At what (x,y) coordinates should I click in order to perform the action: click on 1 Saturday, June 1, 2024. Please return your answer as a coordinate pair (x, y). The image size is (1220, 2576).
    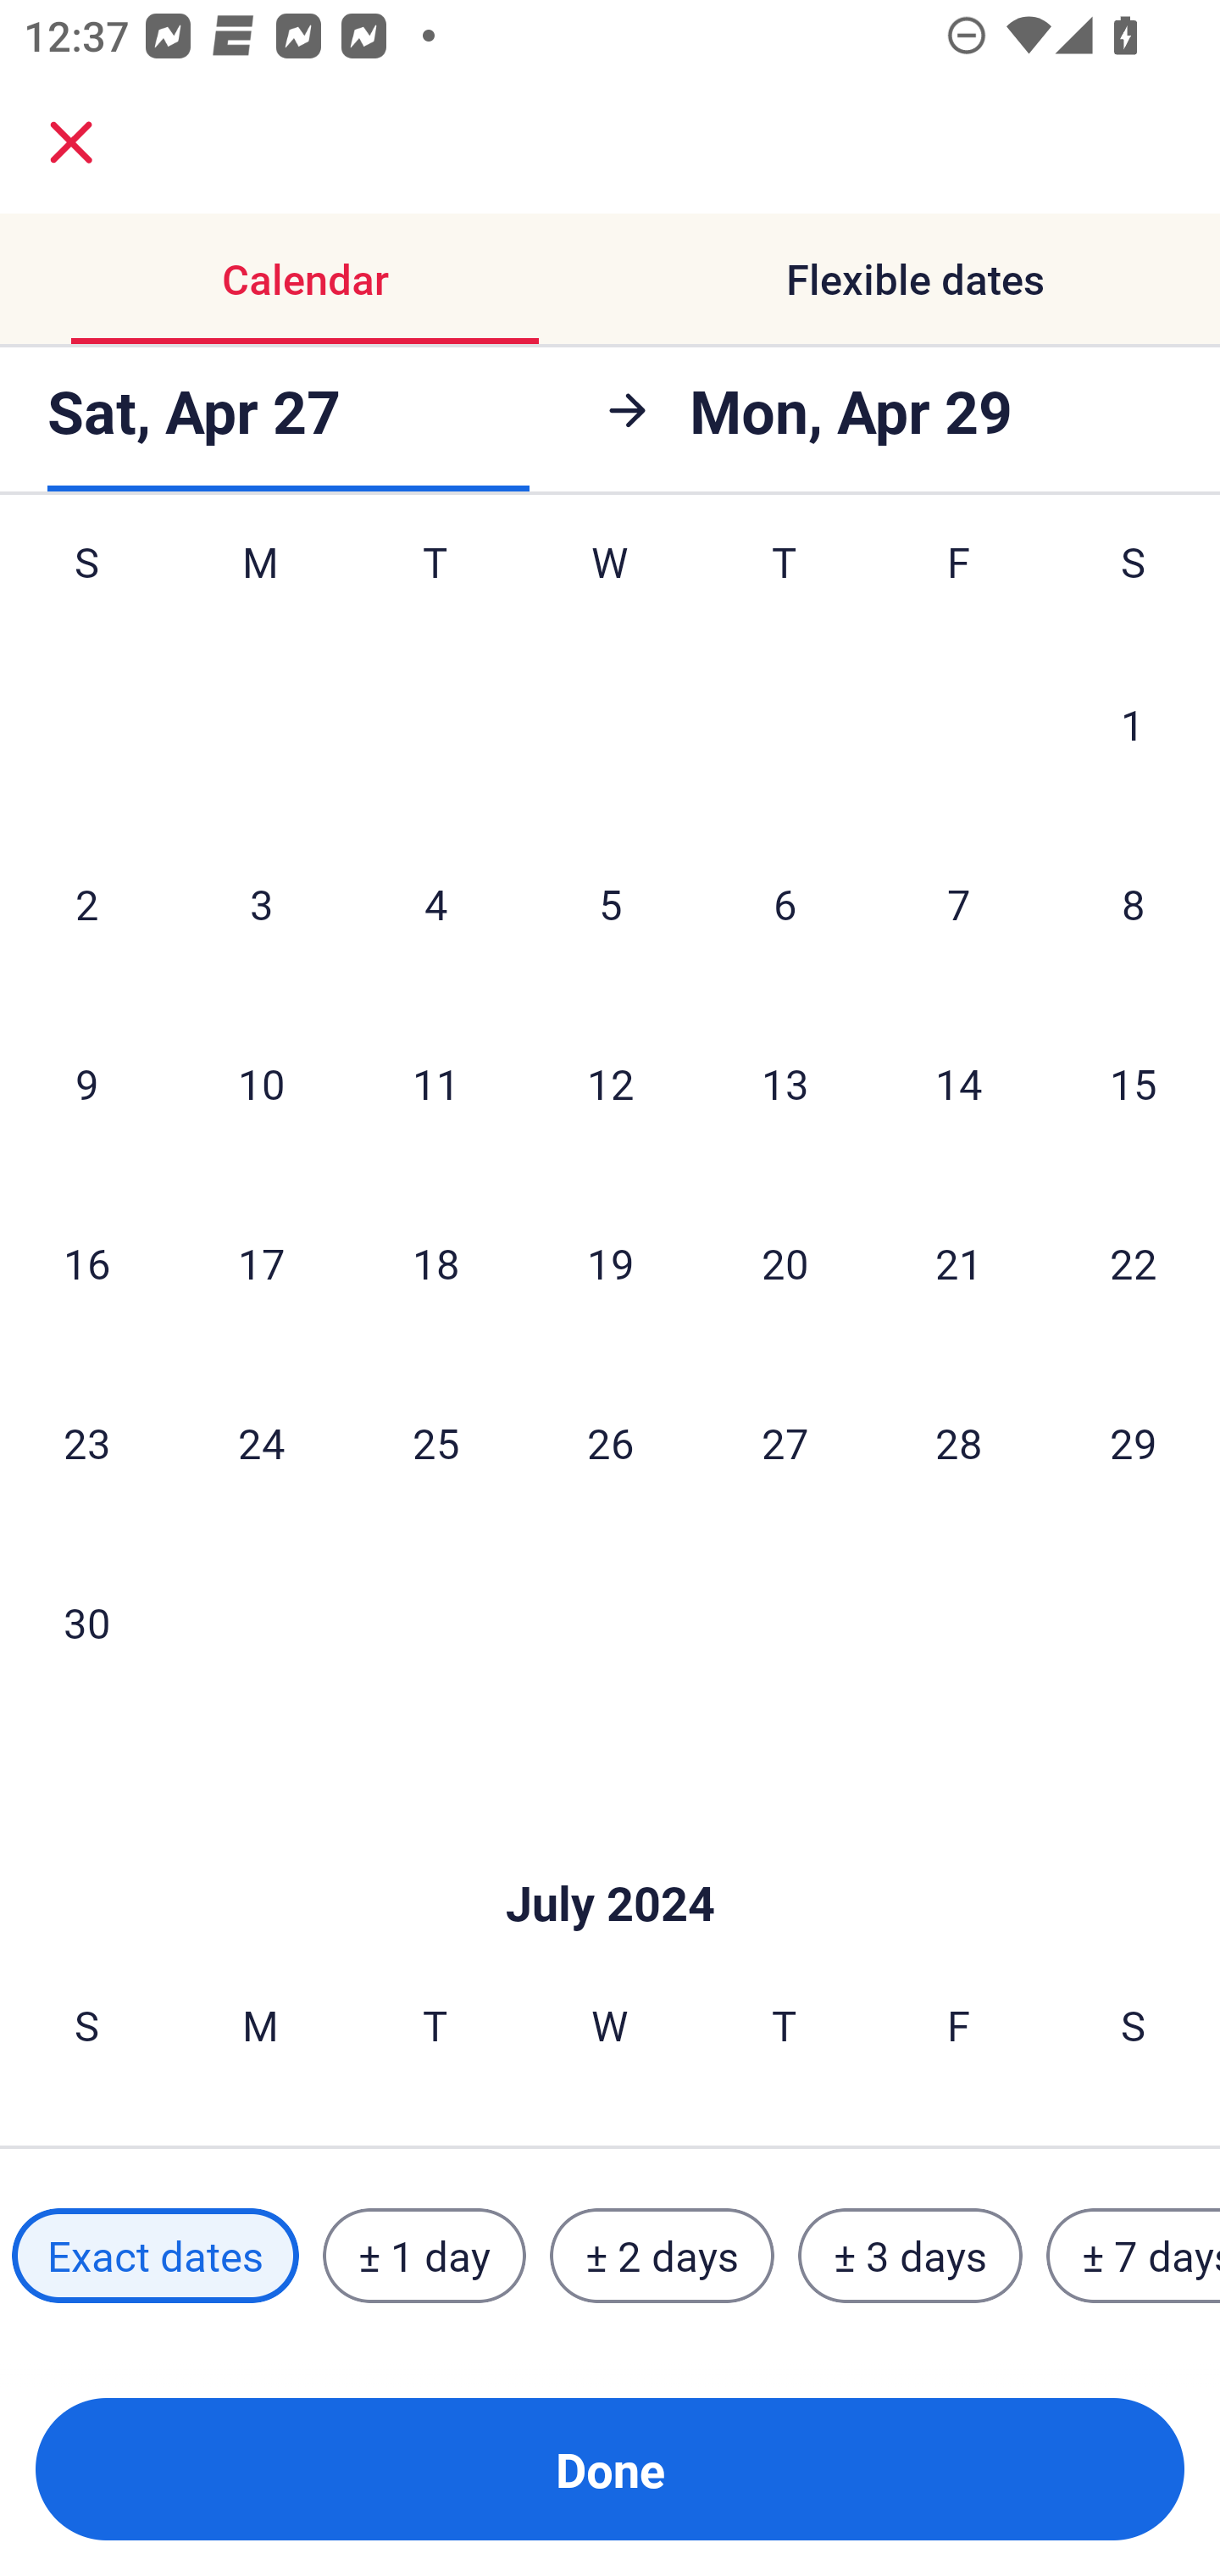
    Looking at the image, I should click on (1133, 724).